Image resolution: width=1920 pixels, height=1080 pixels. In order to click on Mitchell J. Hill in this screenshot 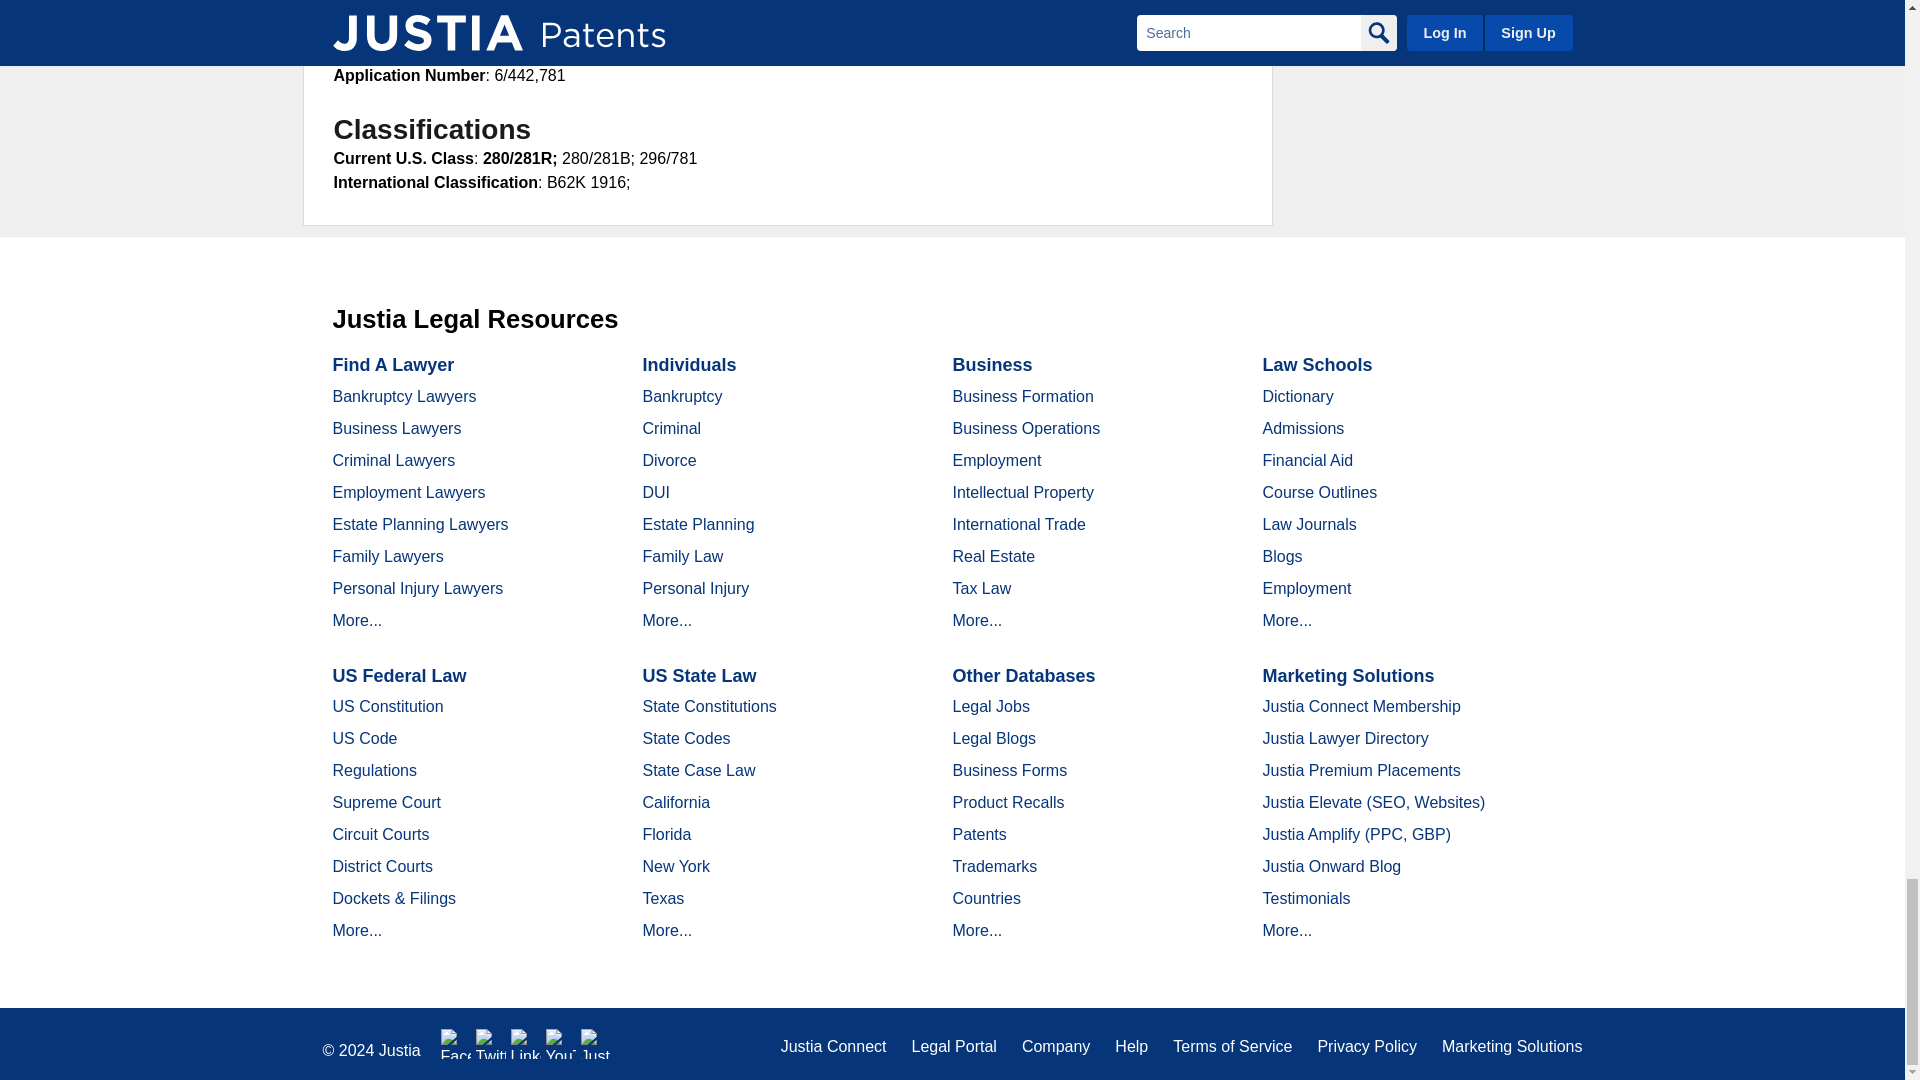, I will do `click(540, 27)`.